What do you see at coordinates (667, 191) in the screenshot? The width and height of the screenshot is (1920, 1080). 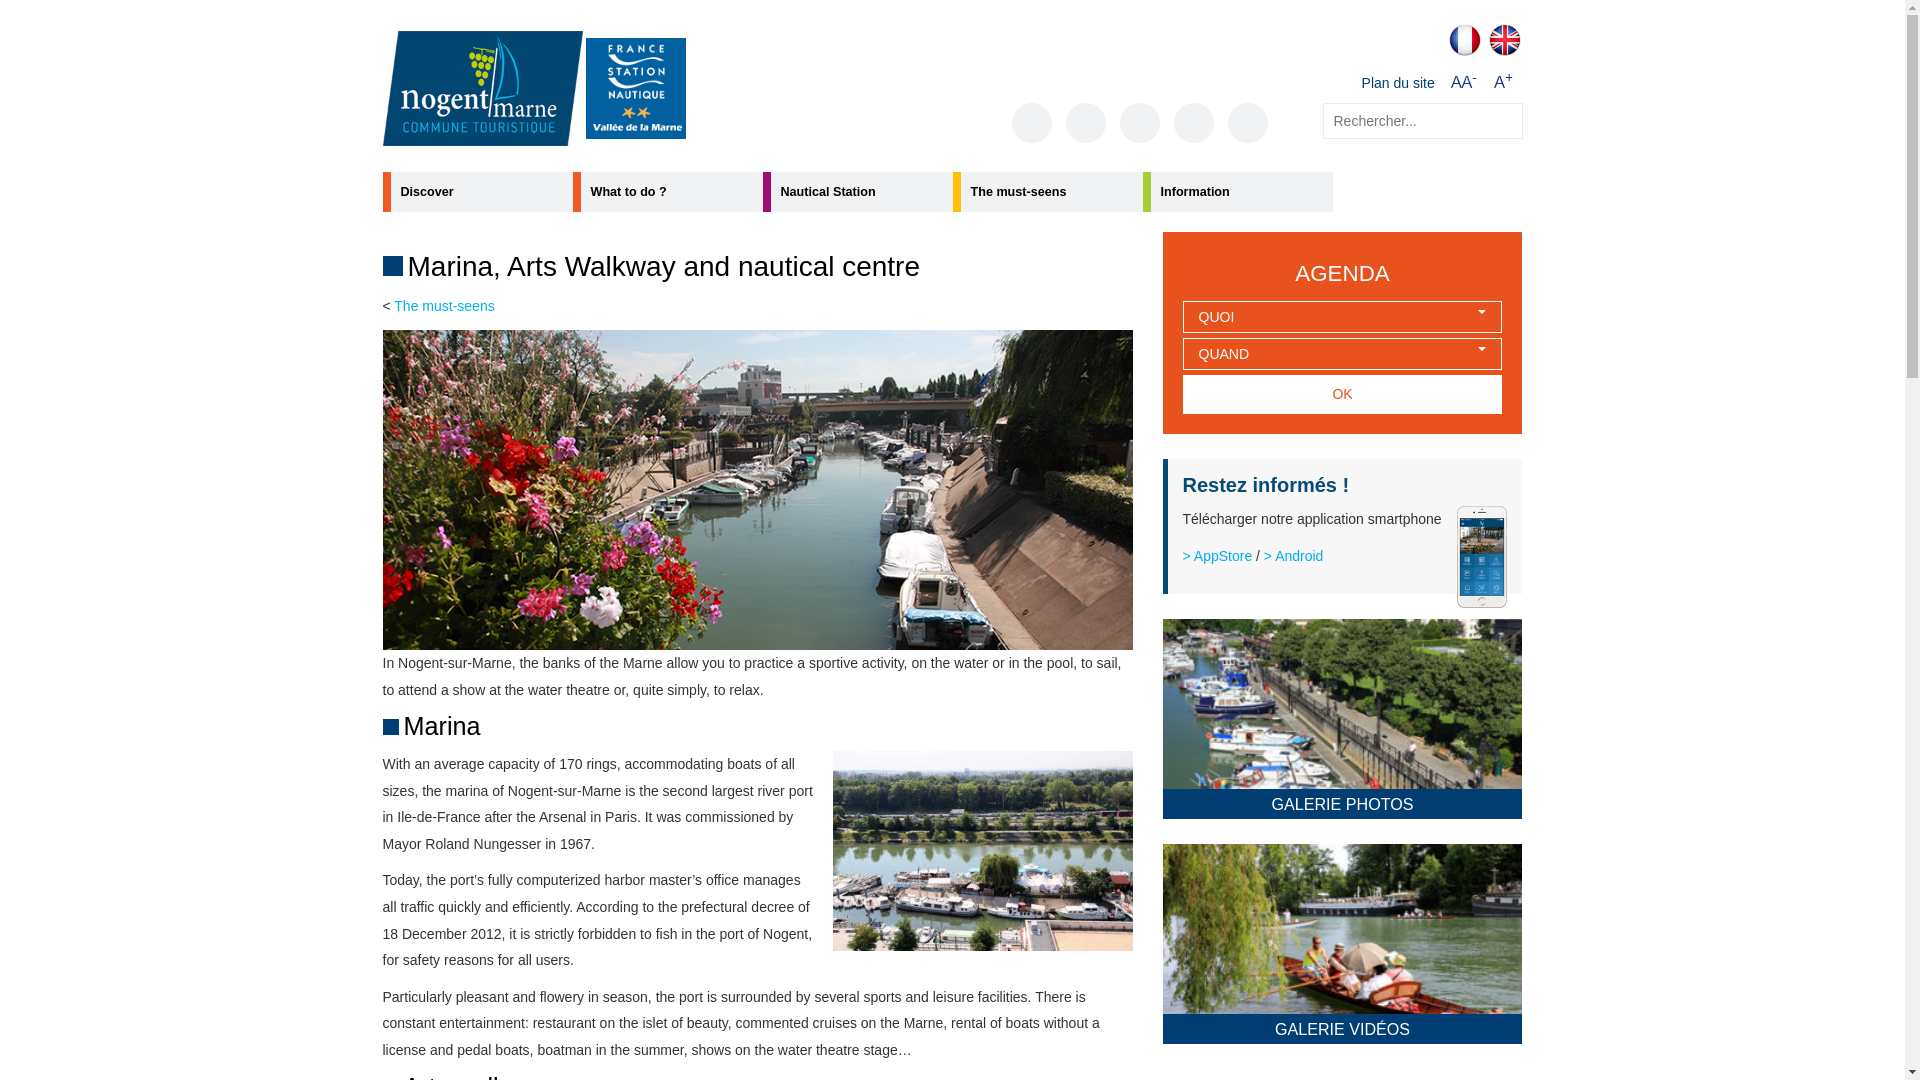 I see `What to do ?` at bounding box center [667, 191].